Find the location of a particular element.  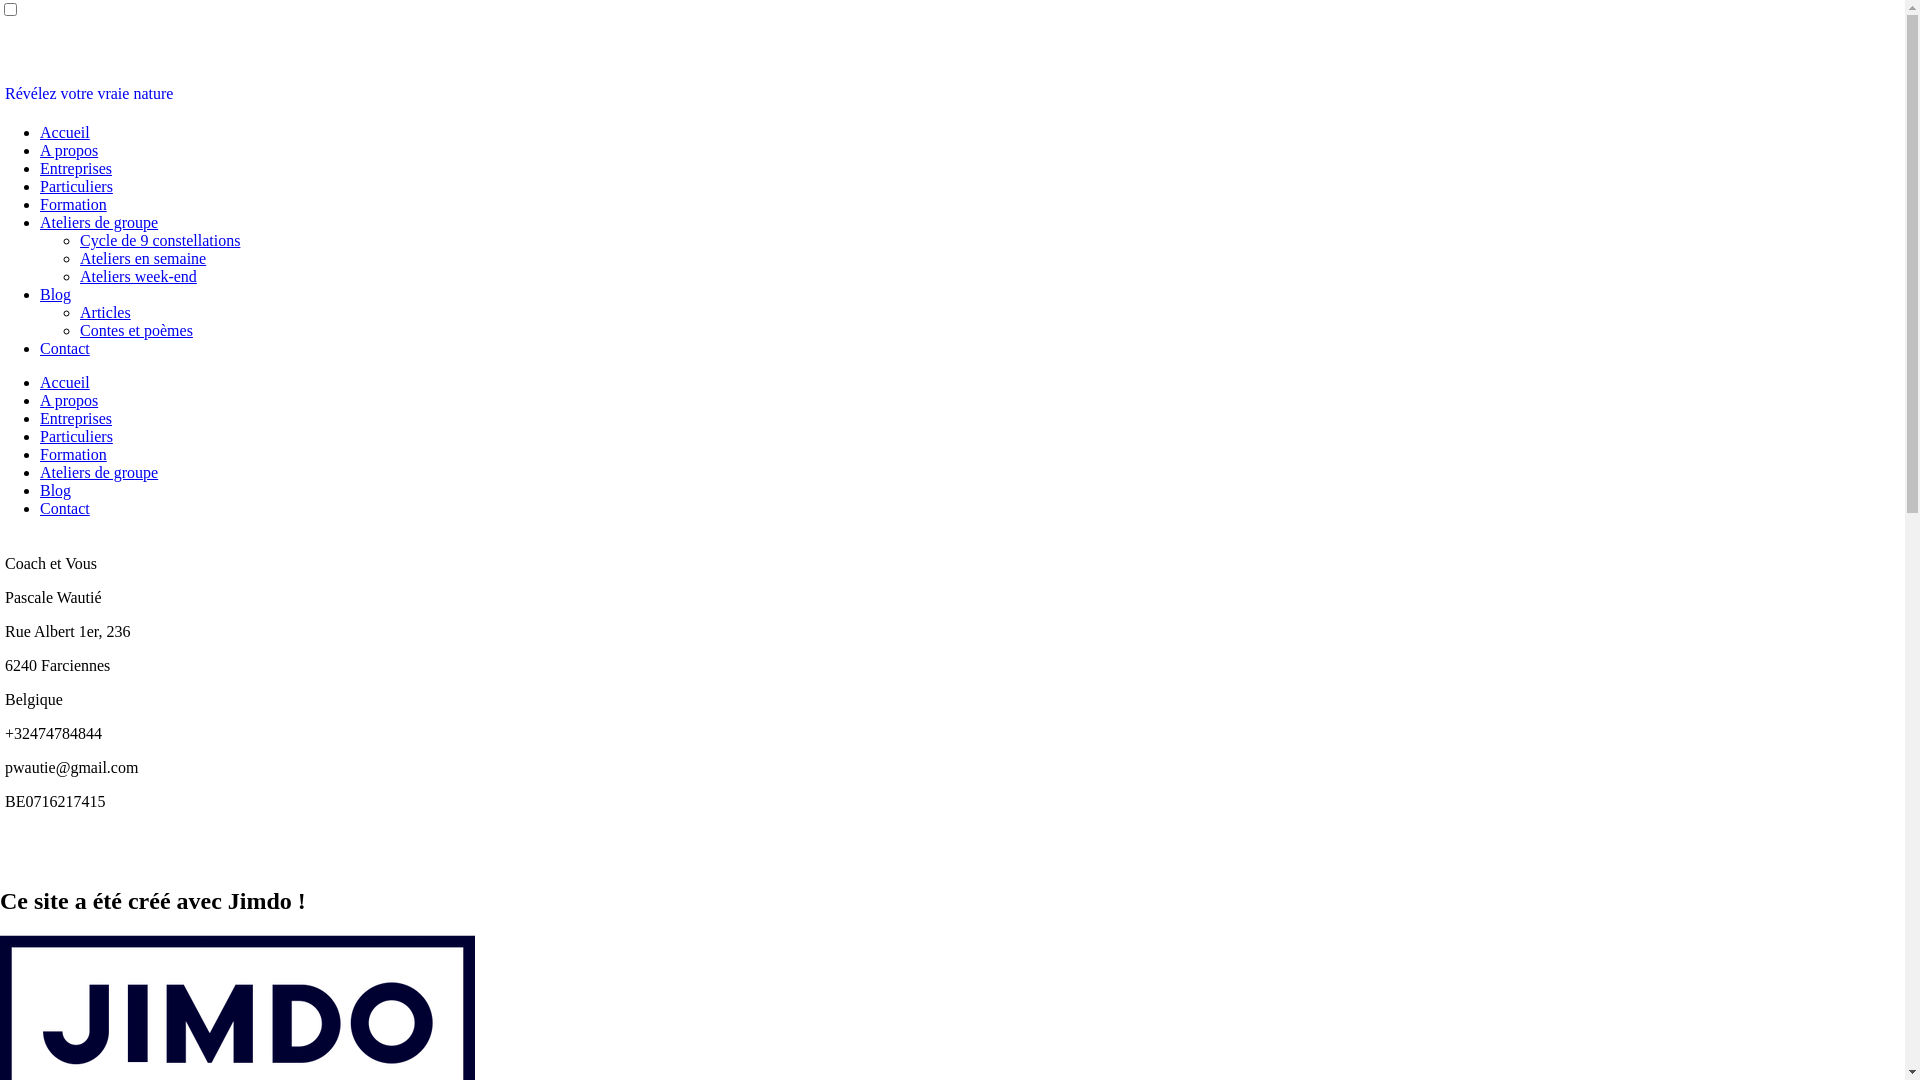

A propos is located at coordinates (69, 150).